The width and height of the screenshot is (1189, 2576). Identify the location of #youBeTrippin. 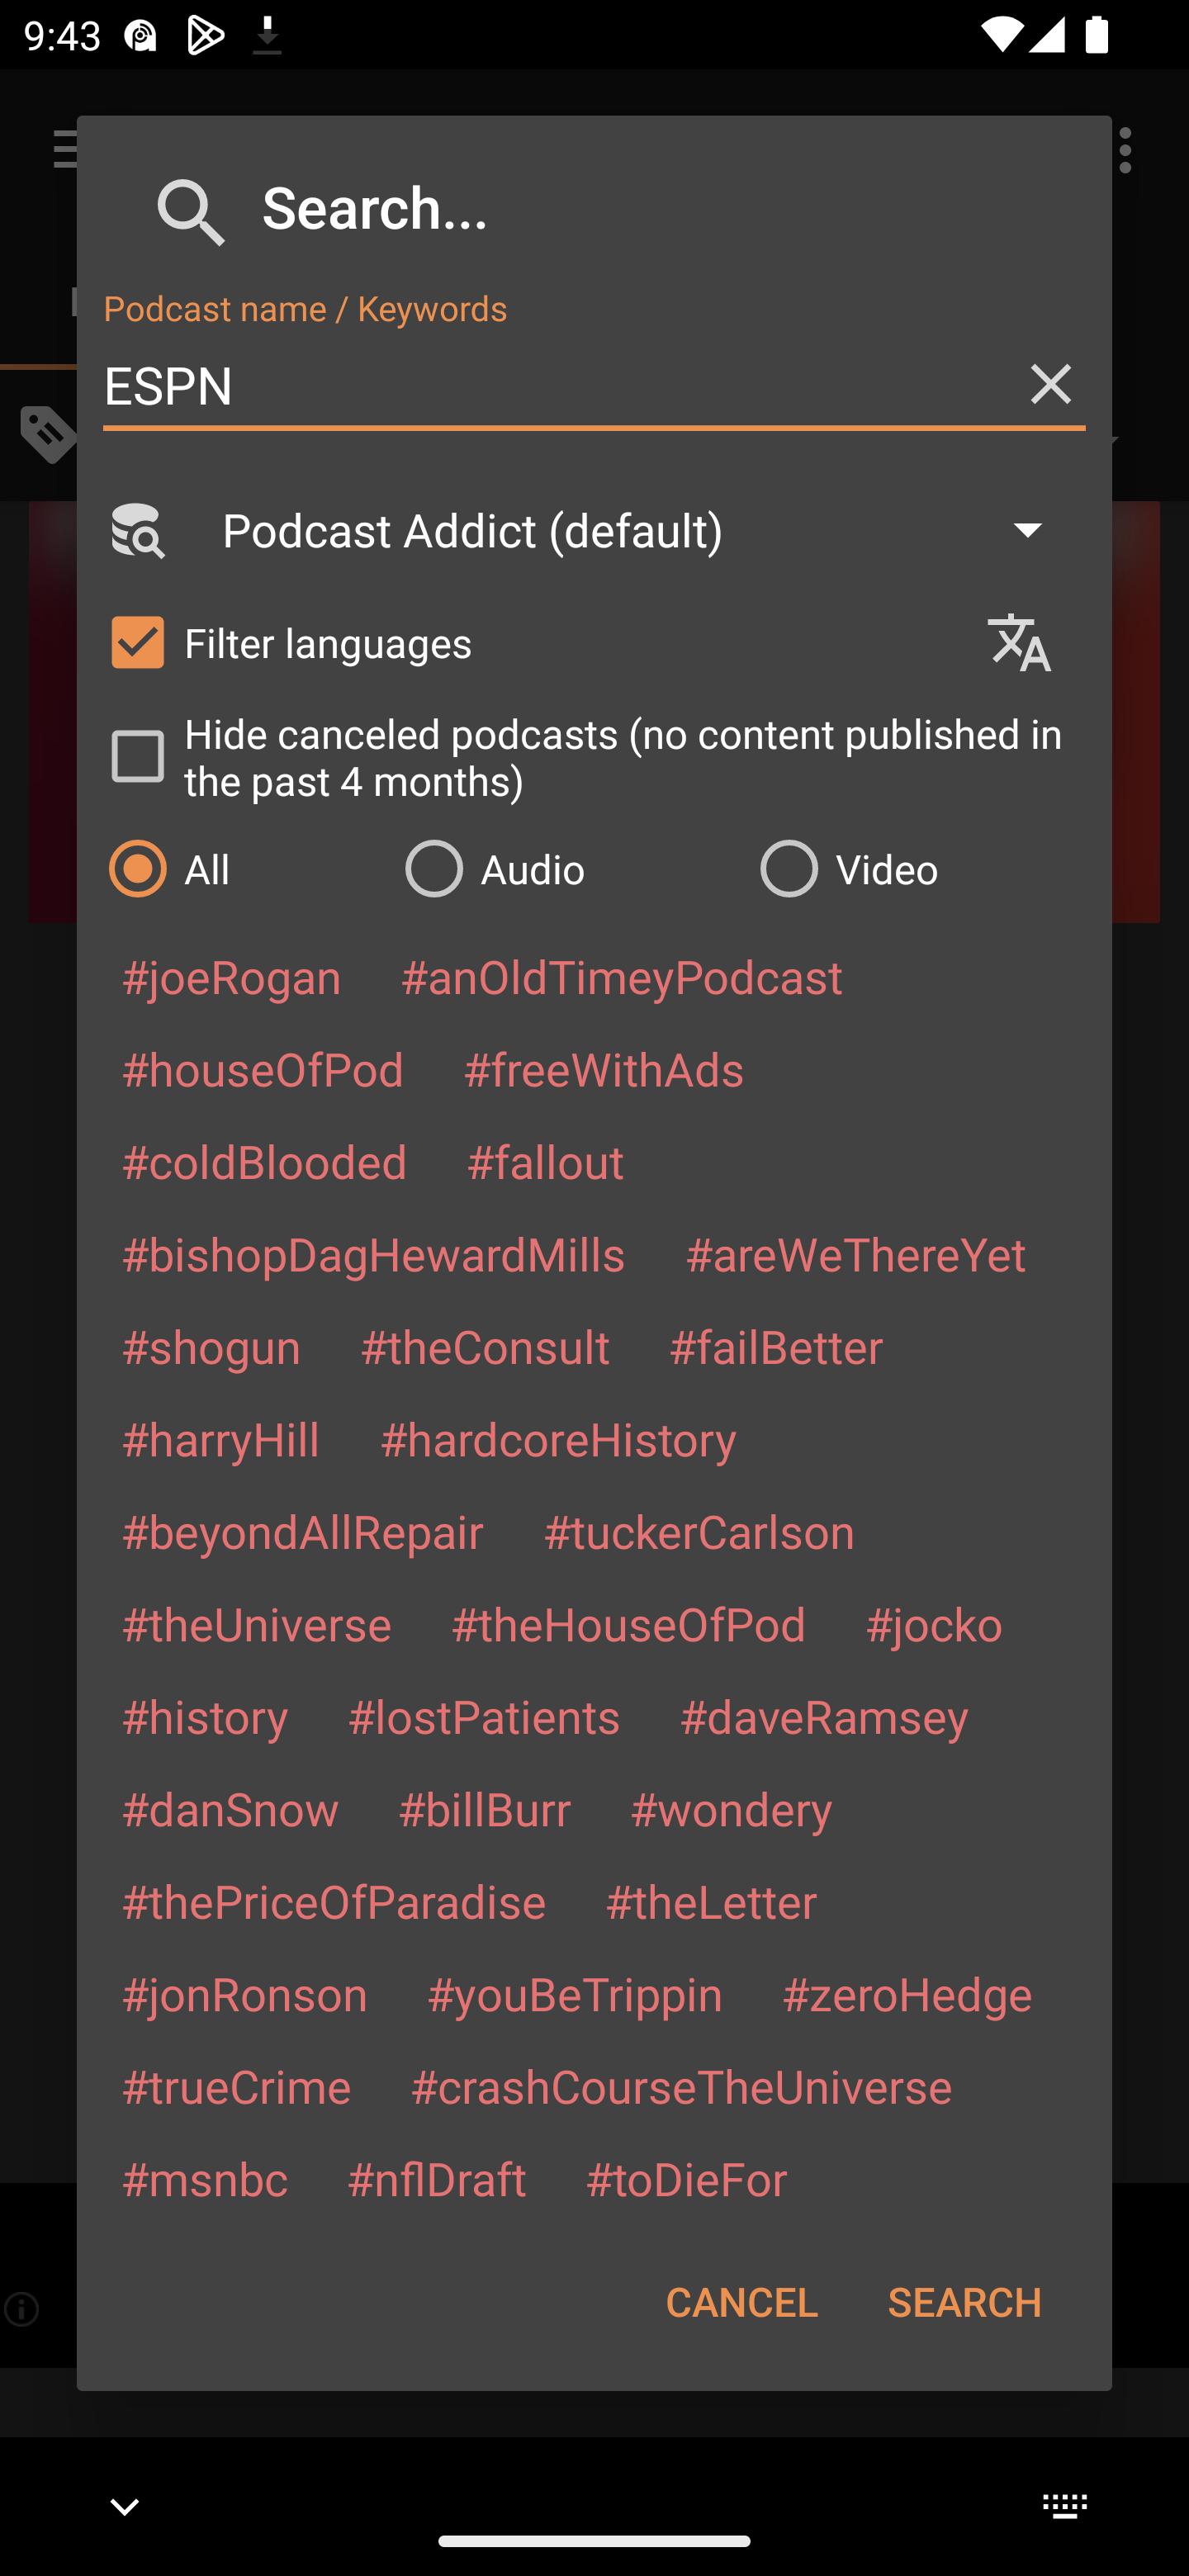
(574, 1993).